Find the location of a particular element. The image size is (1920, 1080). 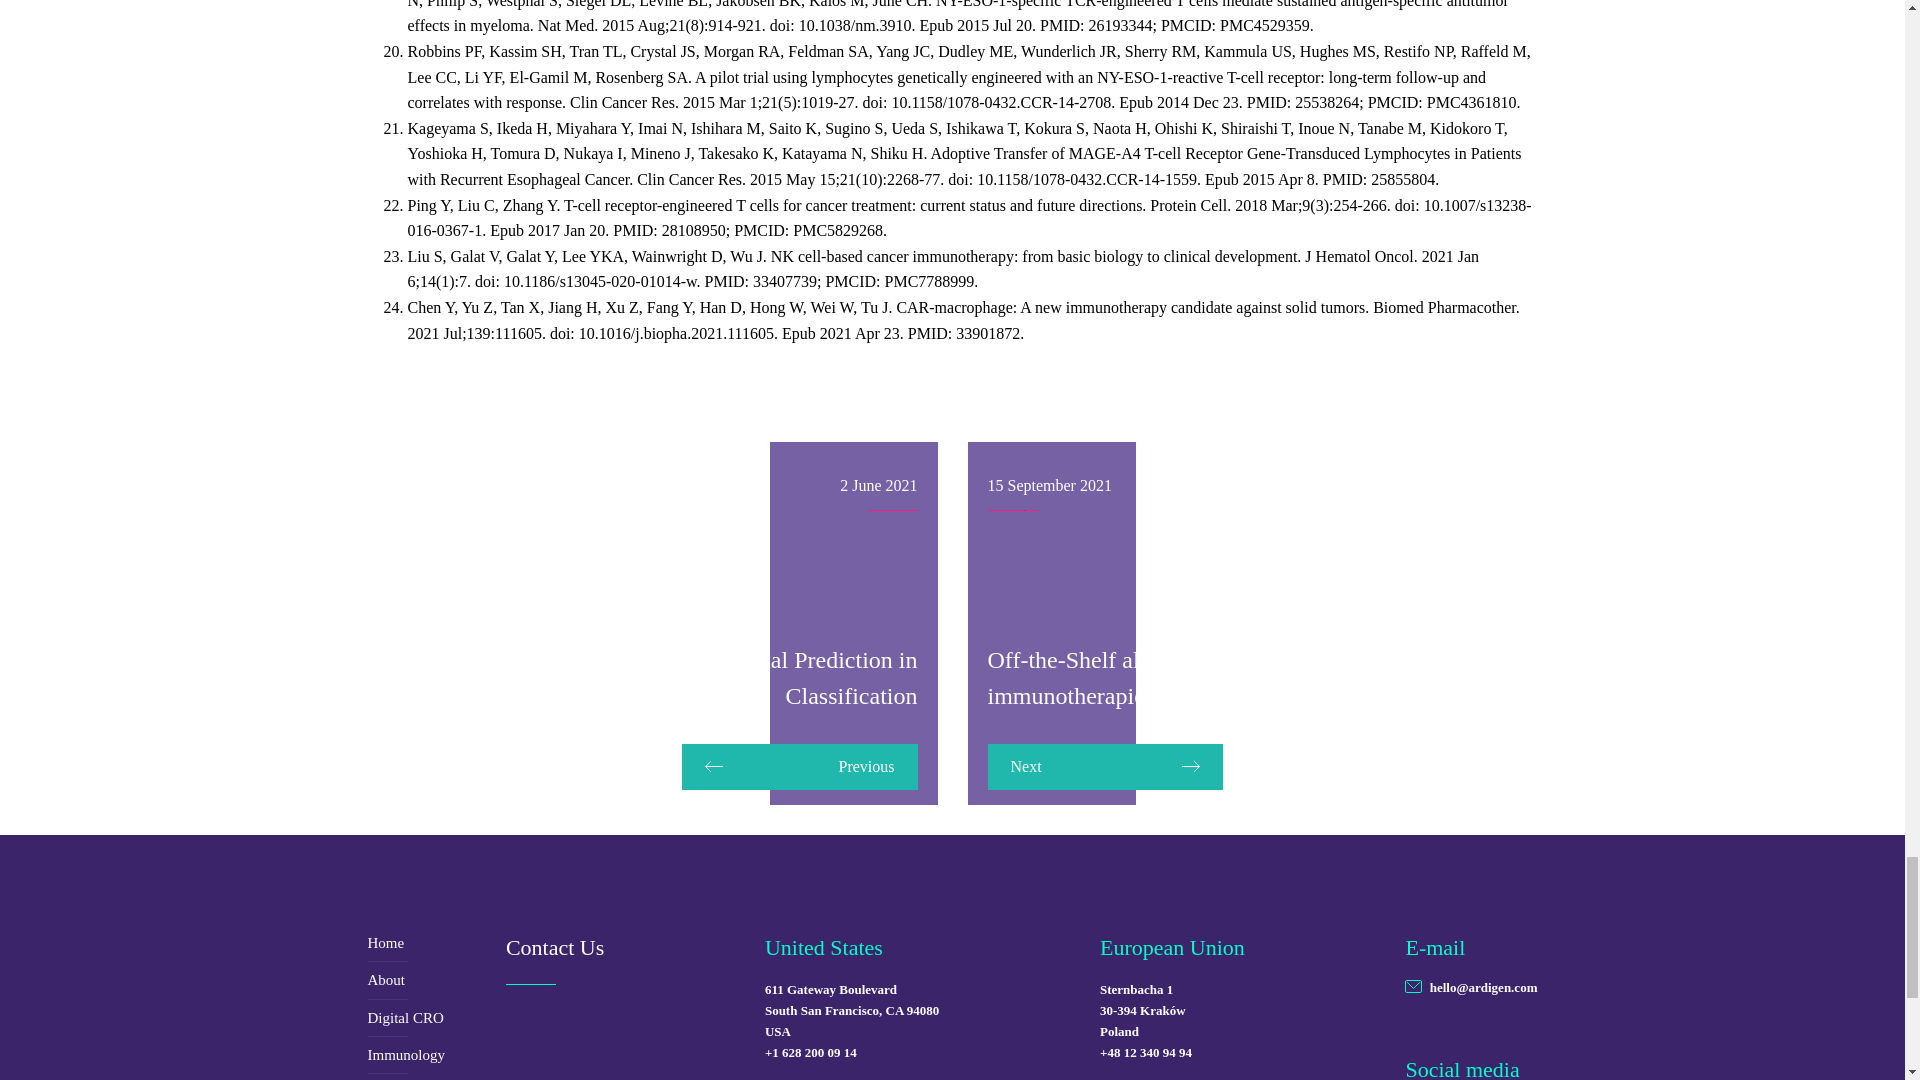

Microbiome is located at coordinates (437, 1076).